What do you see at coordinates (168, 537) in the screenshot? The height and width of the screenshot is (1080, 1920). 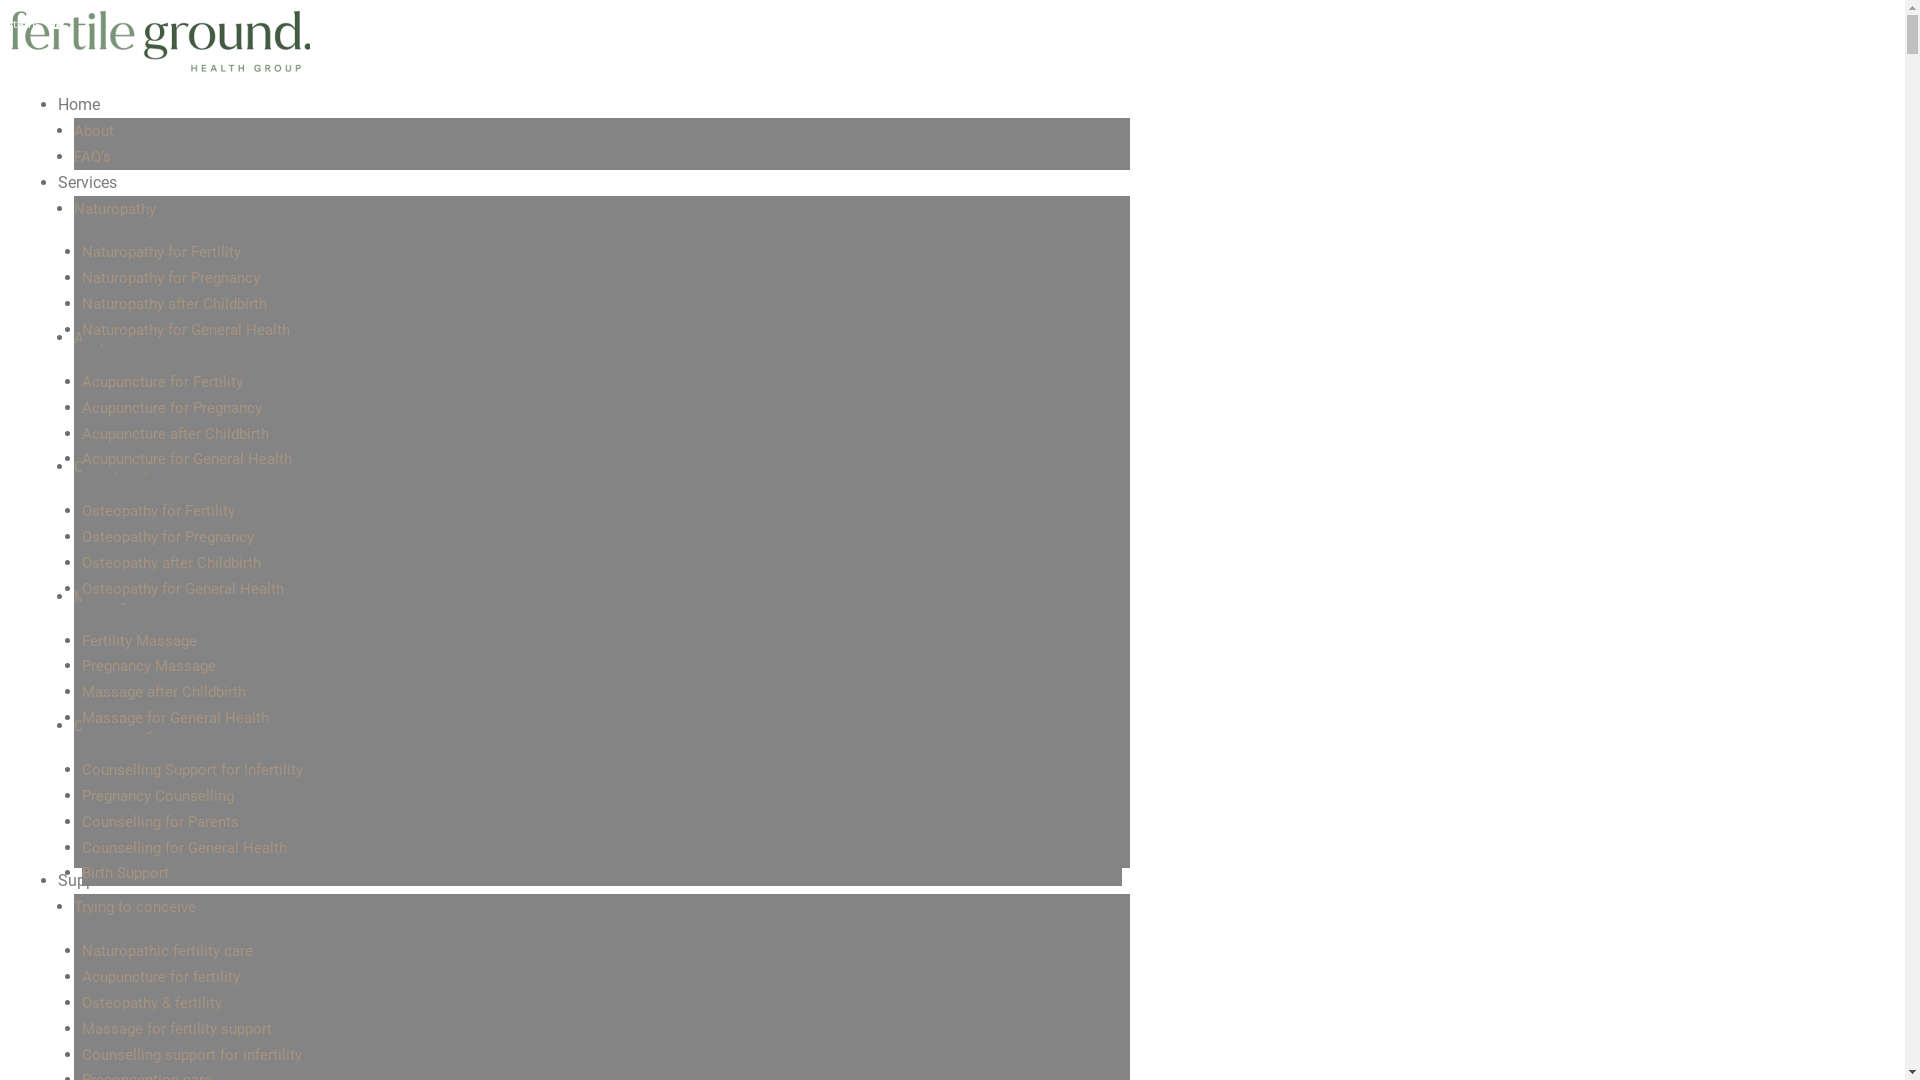 I see `Osteopathy for Pregnancy` at bounding box center [168, 537].